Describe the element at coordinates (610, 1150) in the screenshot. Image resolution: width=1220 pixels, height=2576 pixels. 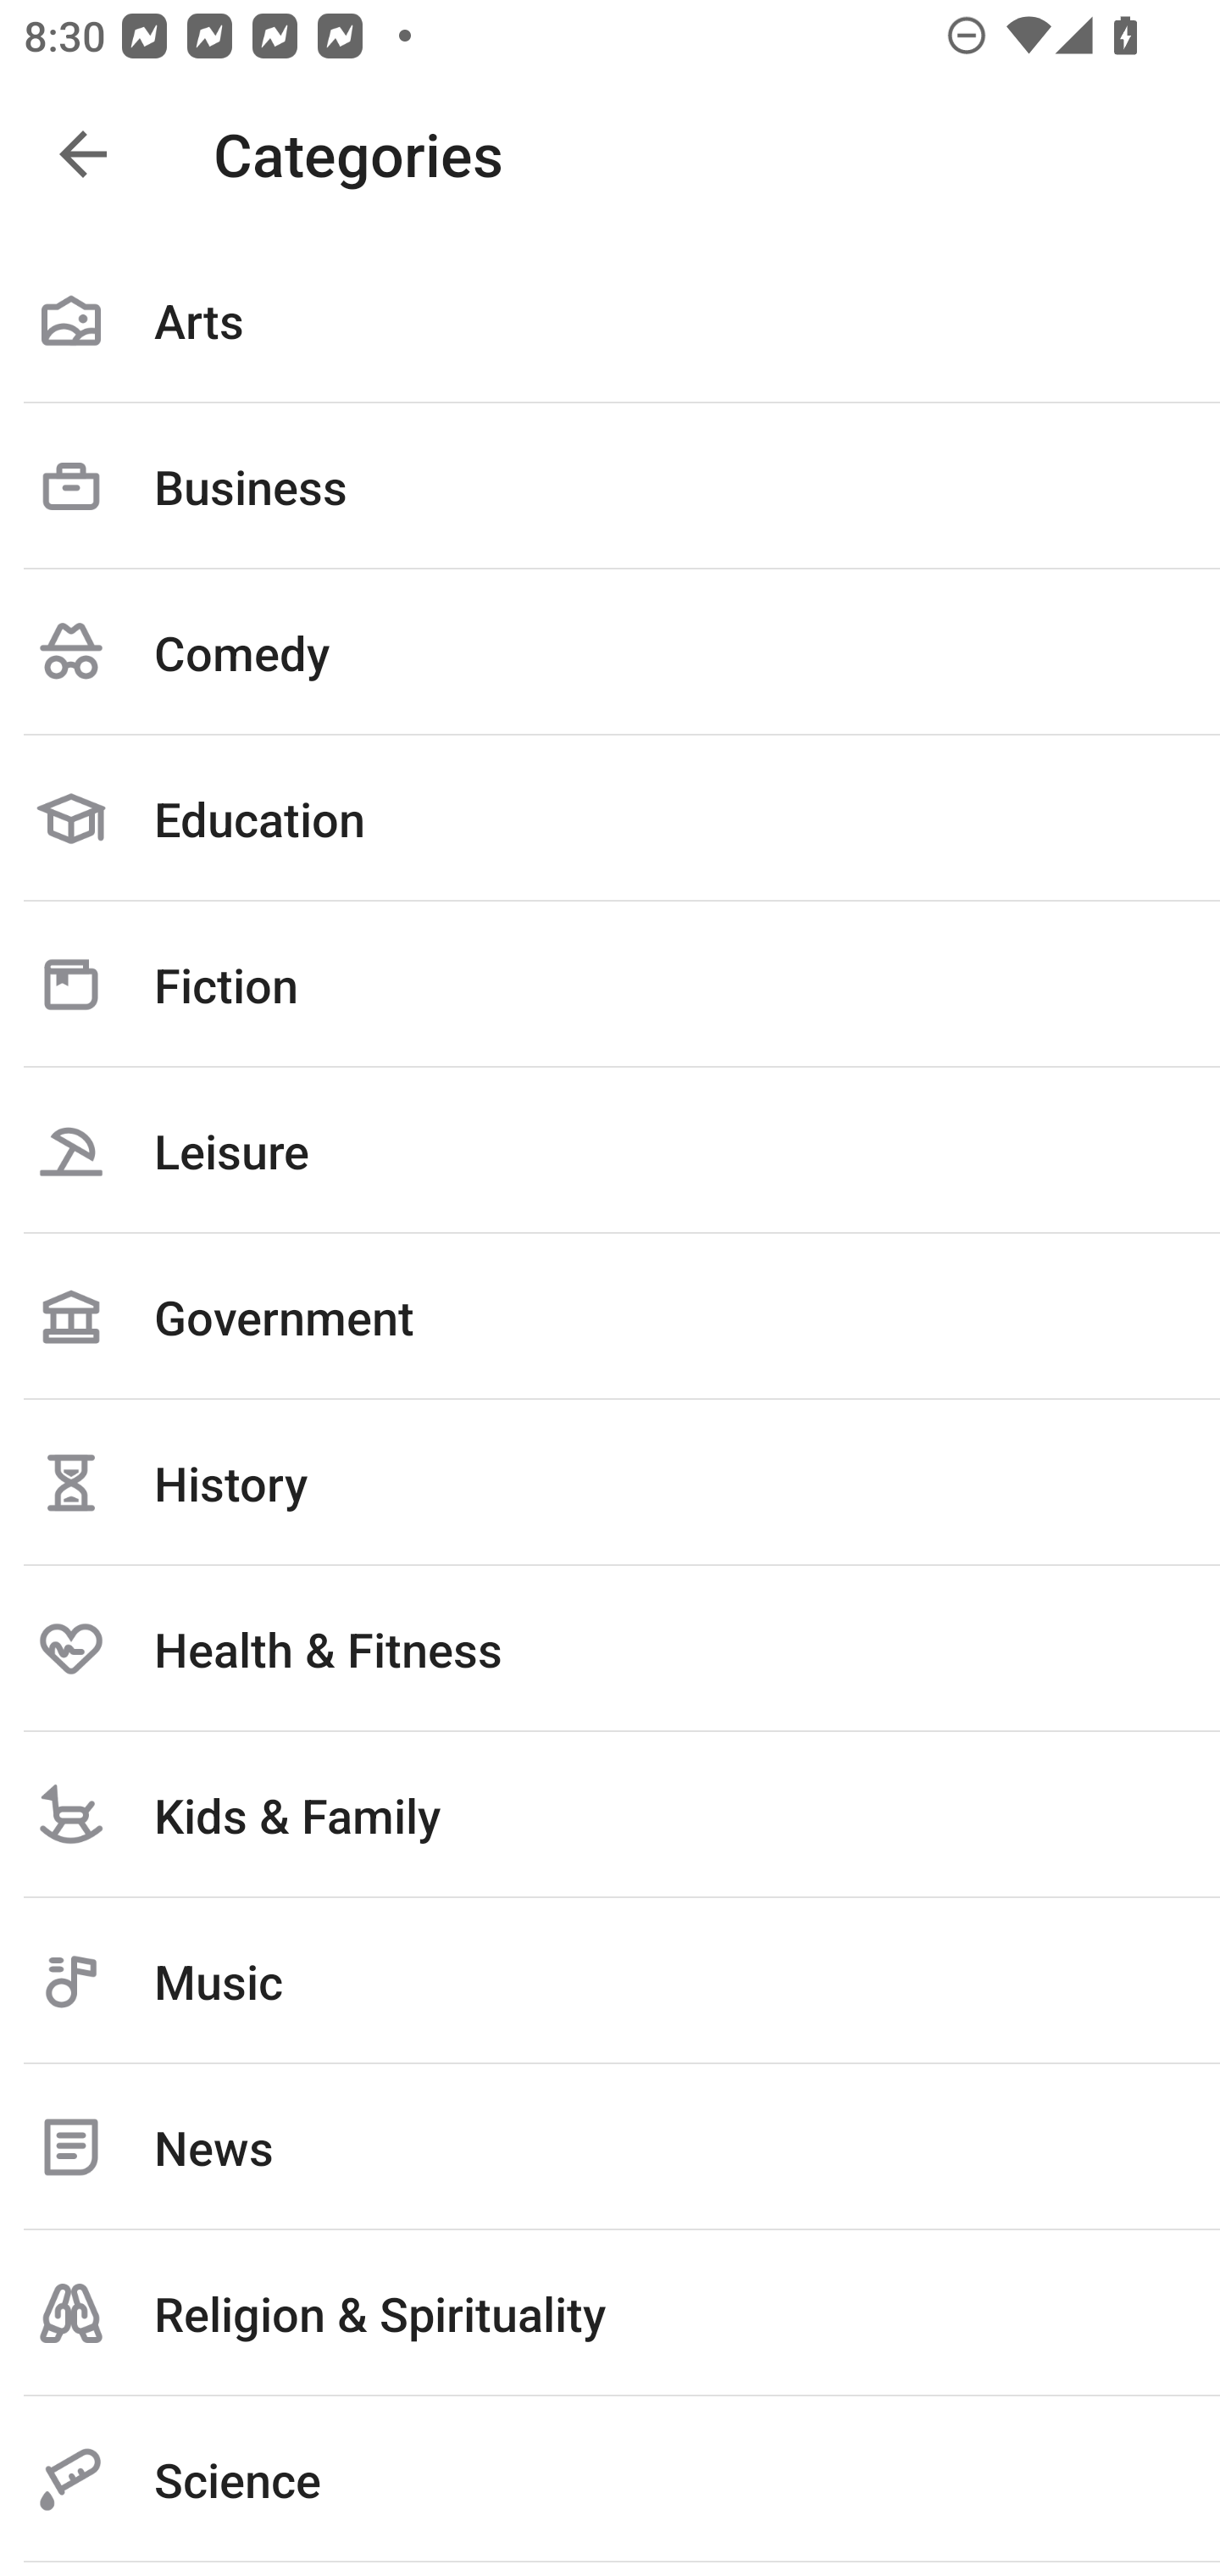
I see `Leisure` at that location.